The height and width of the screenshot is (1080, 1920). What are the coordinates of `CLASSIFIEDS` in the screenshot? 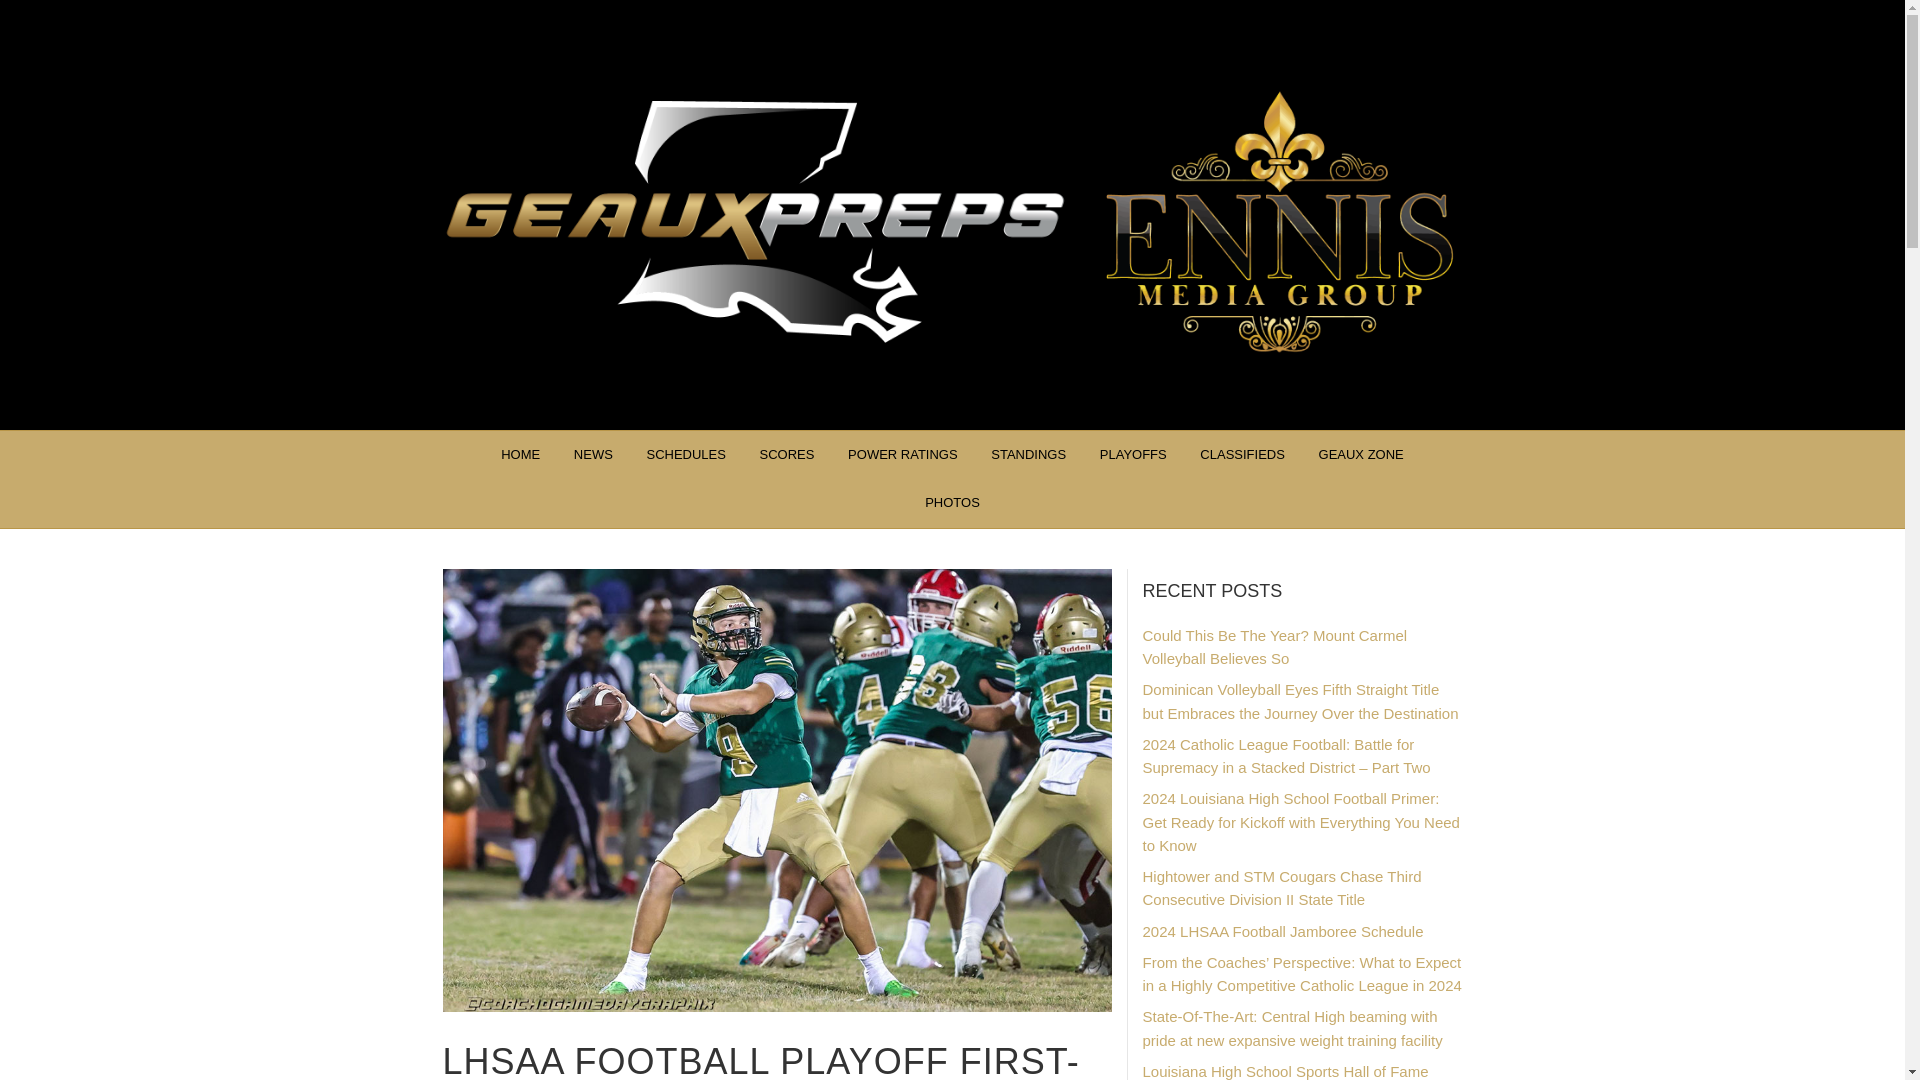 It's located at (1242, 454).